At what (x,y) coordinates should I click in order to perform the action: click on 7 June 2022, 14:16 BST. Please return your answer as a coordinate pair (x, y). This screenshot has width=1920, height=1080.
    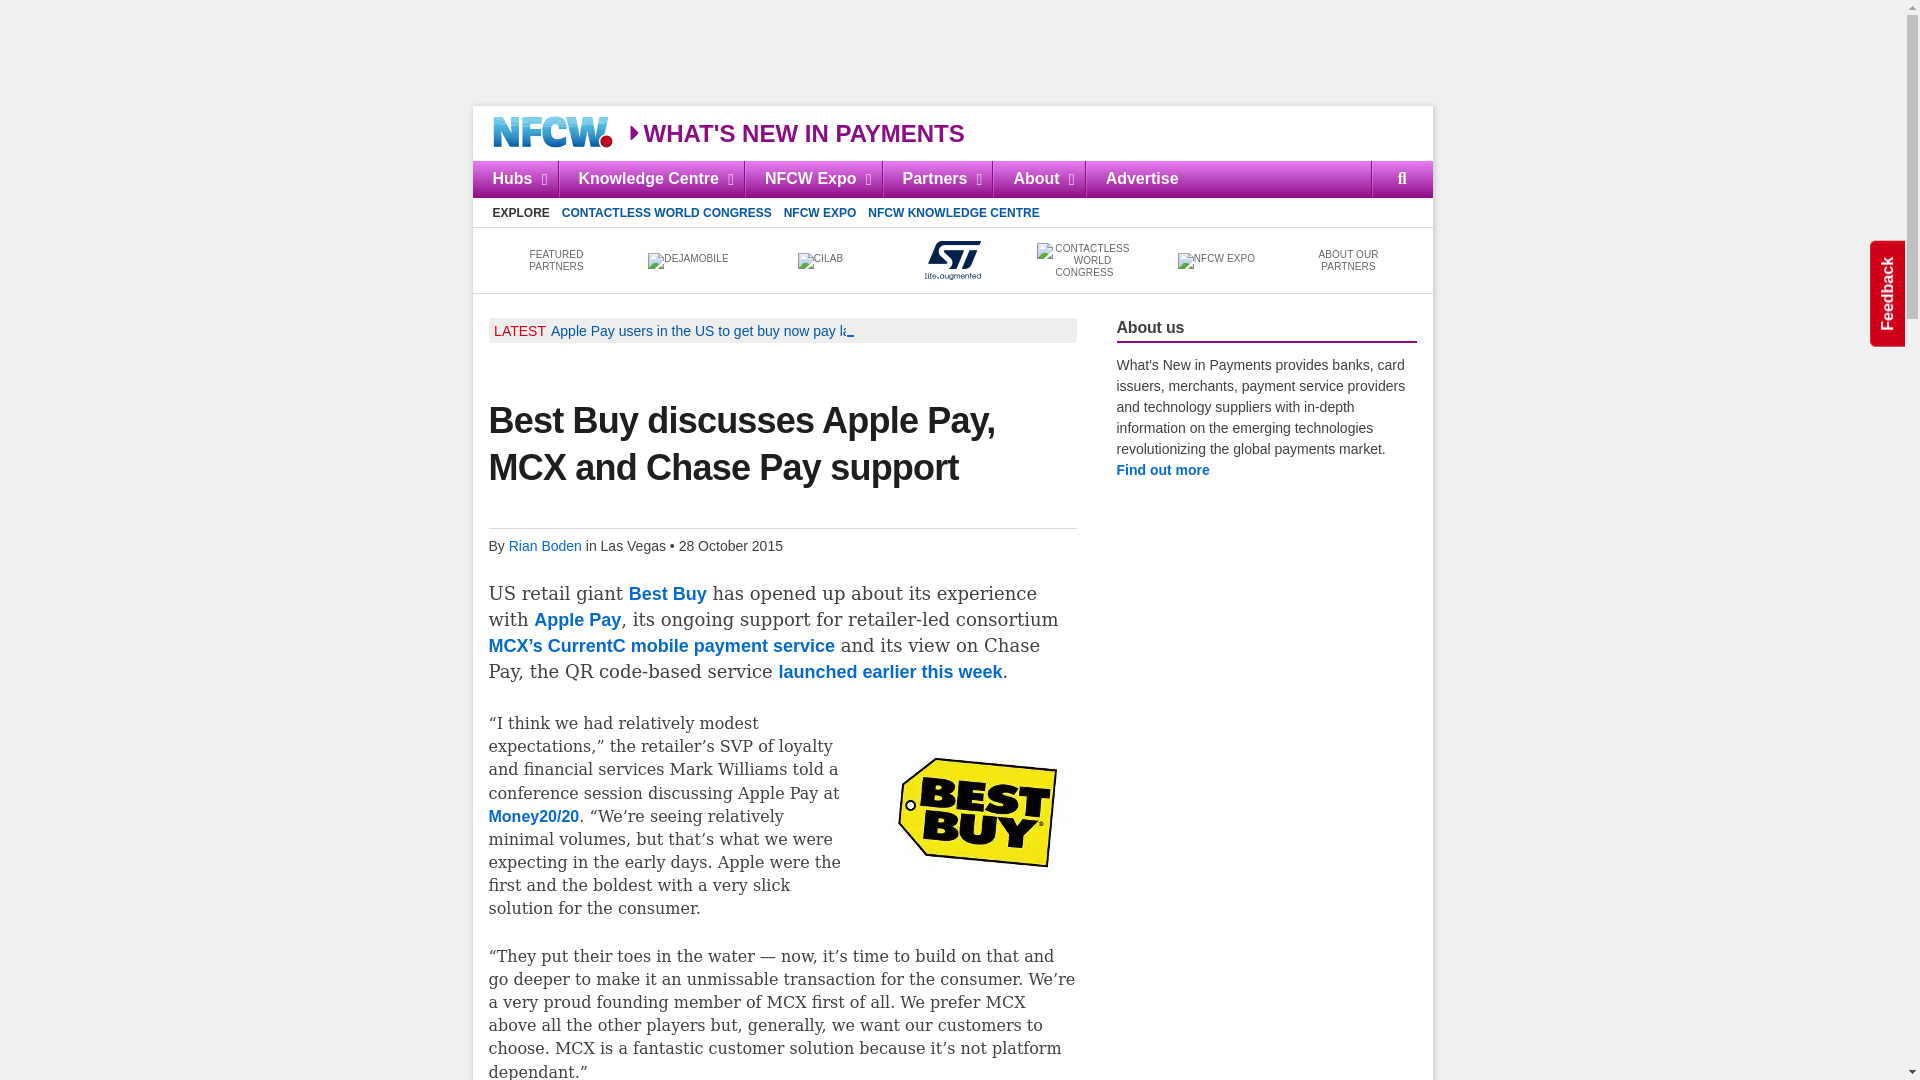
    Looking at the image, I should click on (767, 330).